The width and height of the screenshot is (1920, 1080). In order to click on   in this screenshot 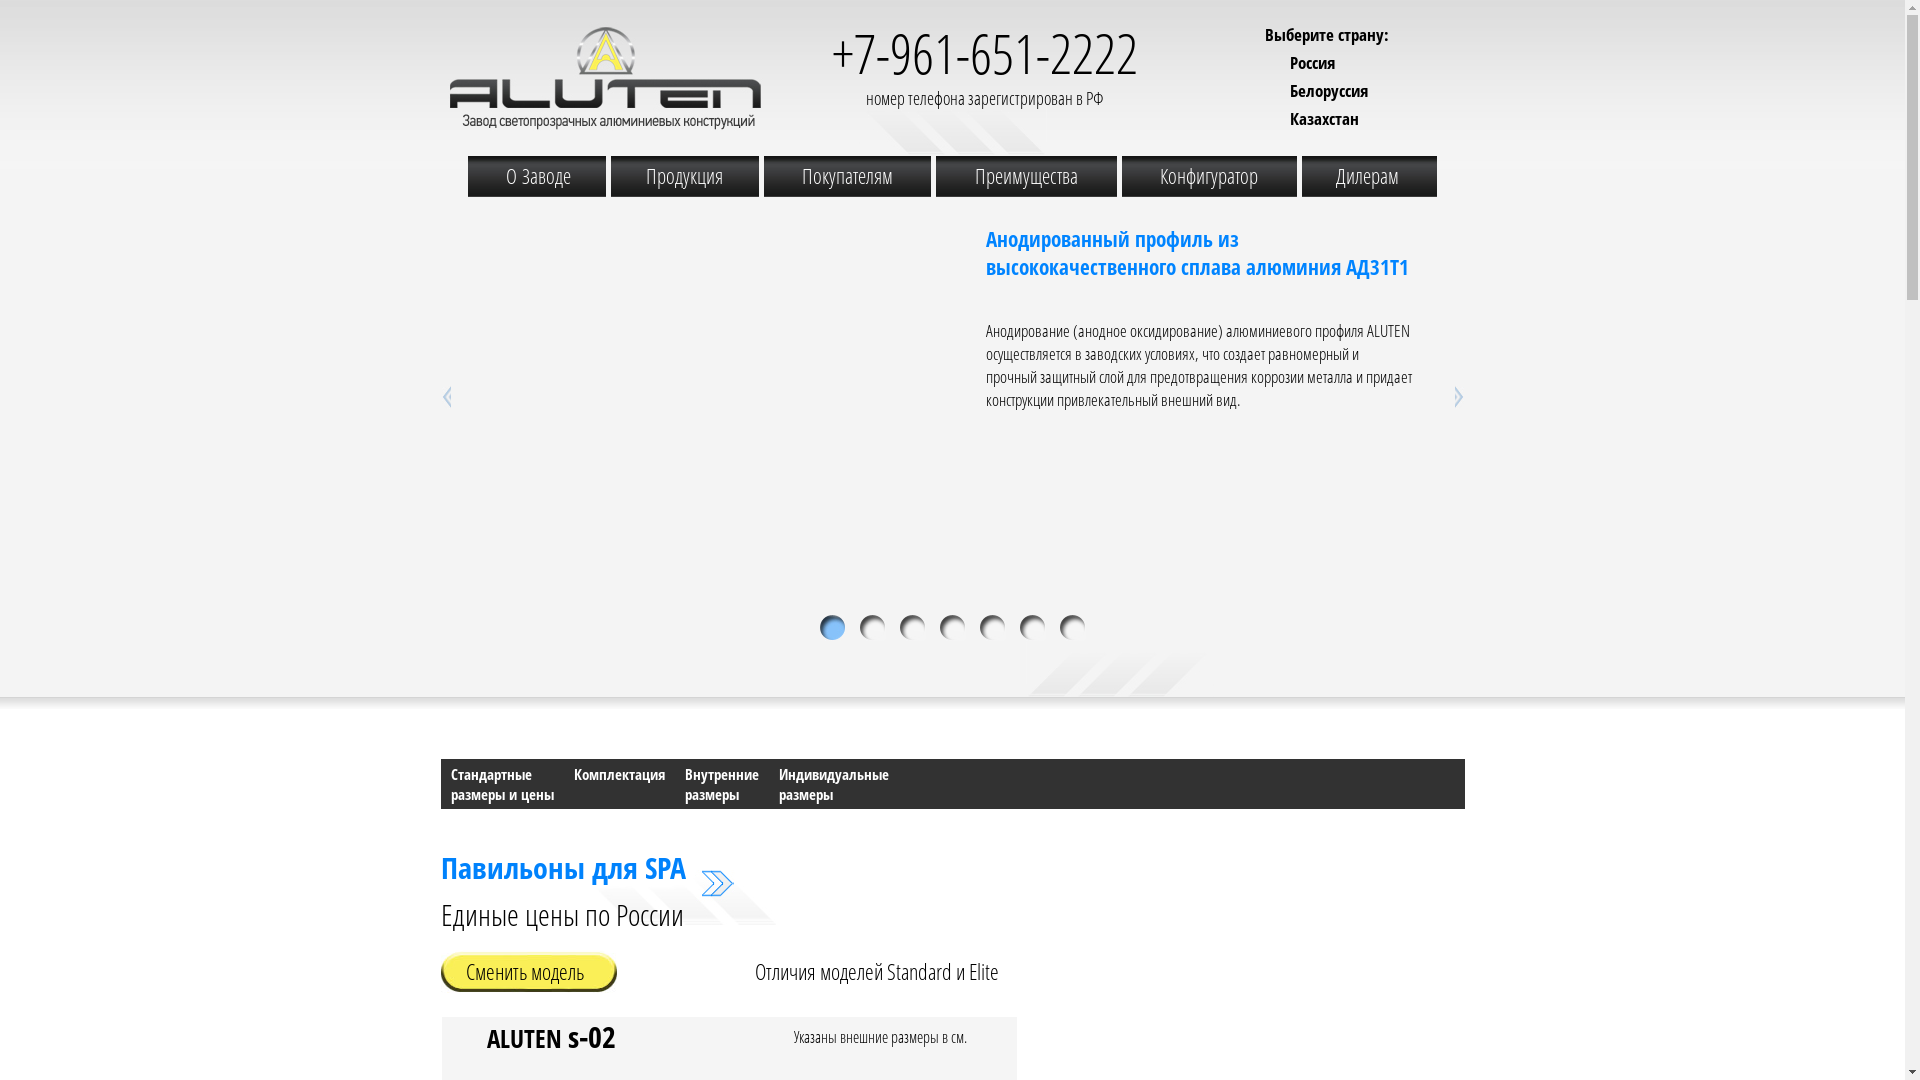, I will do `click(992, 628)`.